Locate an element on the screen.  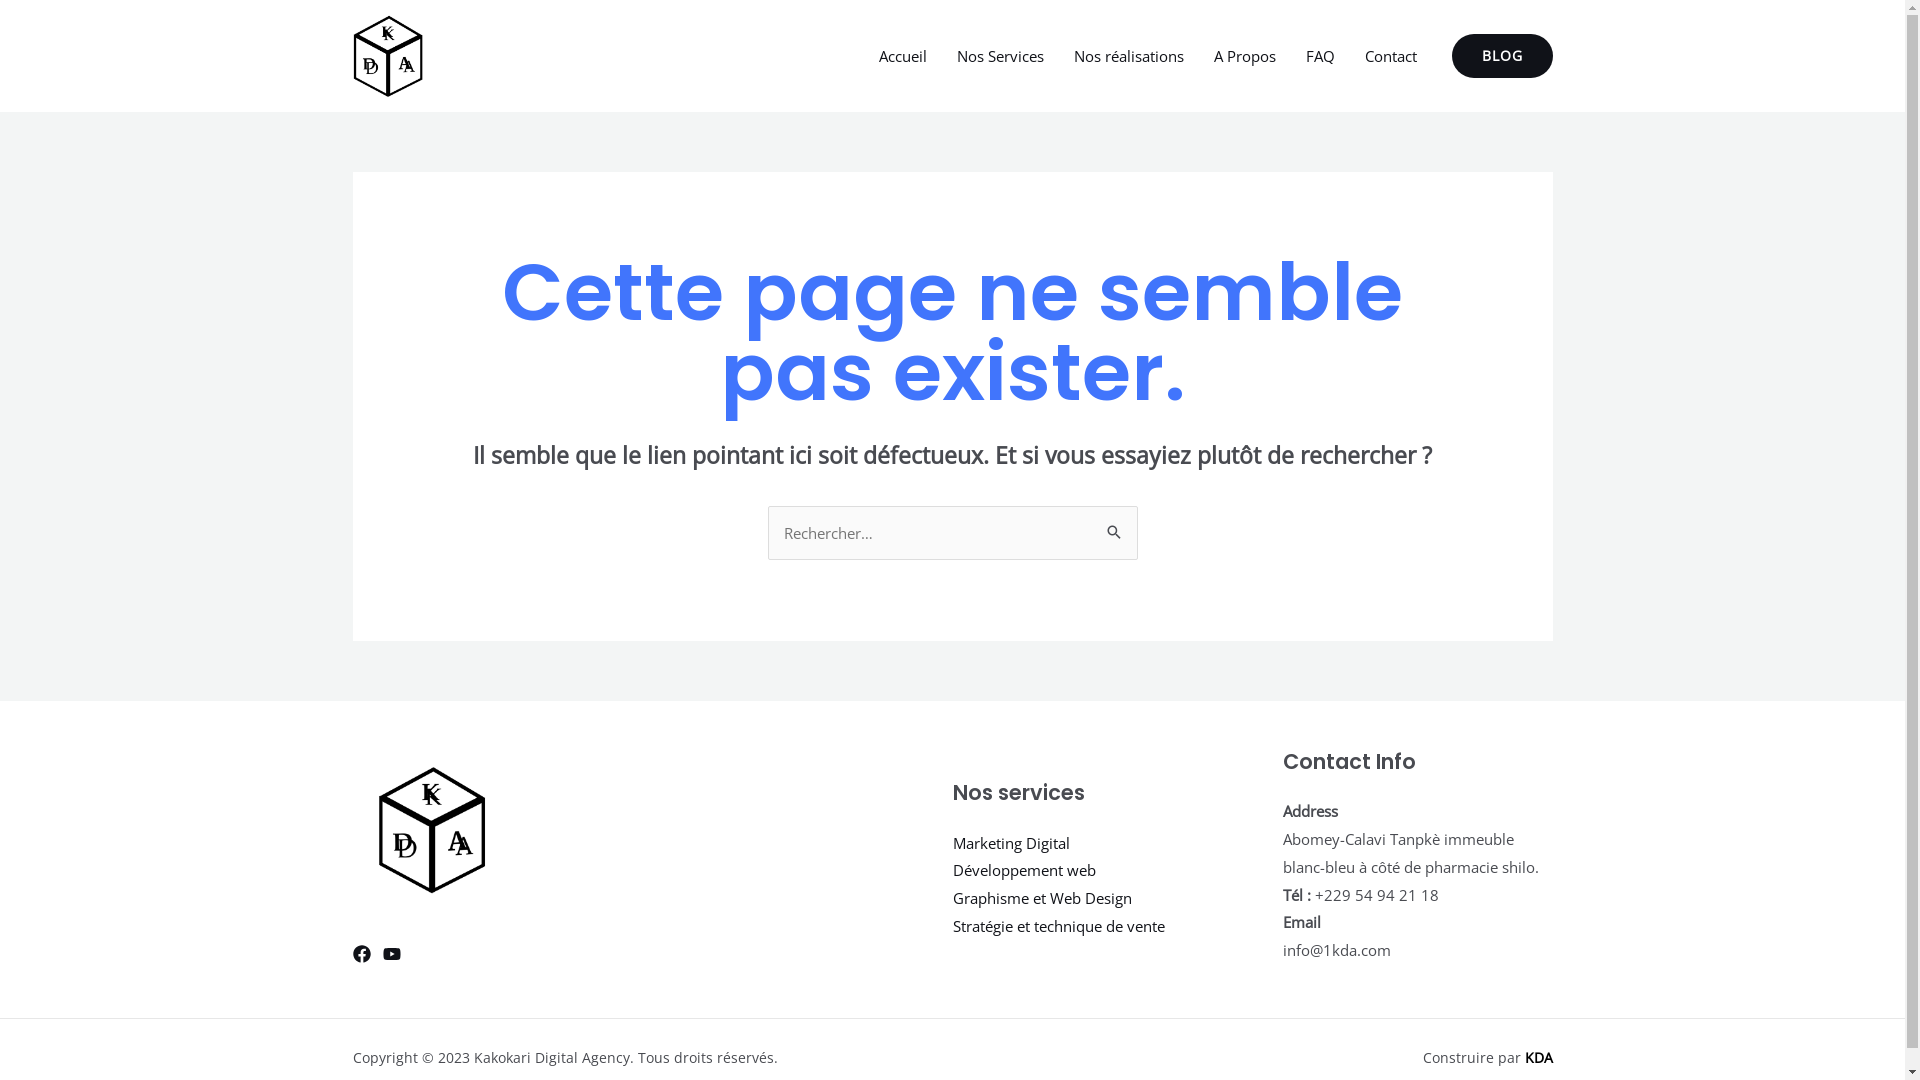
Rechercher is located at coordinates (1114, 526).